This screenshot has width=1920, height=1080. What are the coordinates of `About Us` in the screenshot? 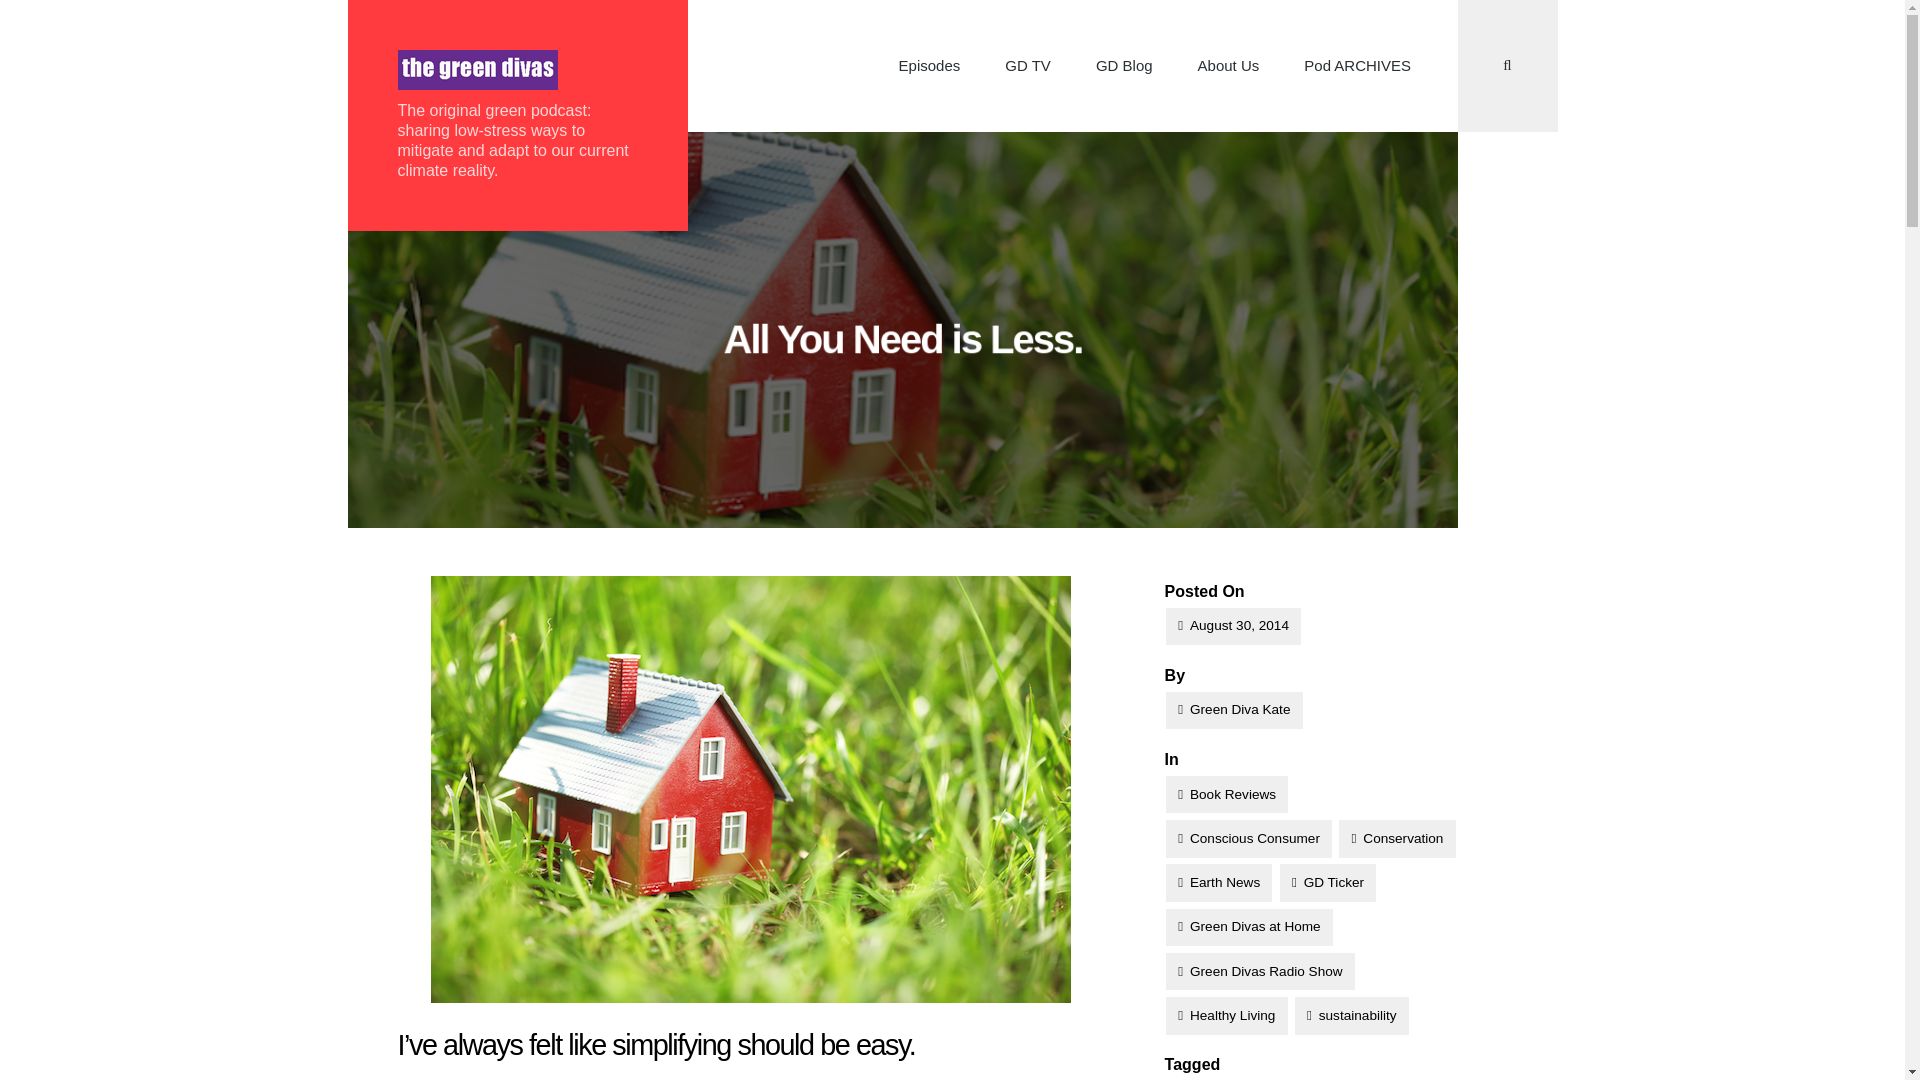 It's located at (1228, 66).